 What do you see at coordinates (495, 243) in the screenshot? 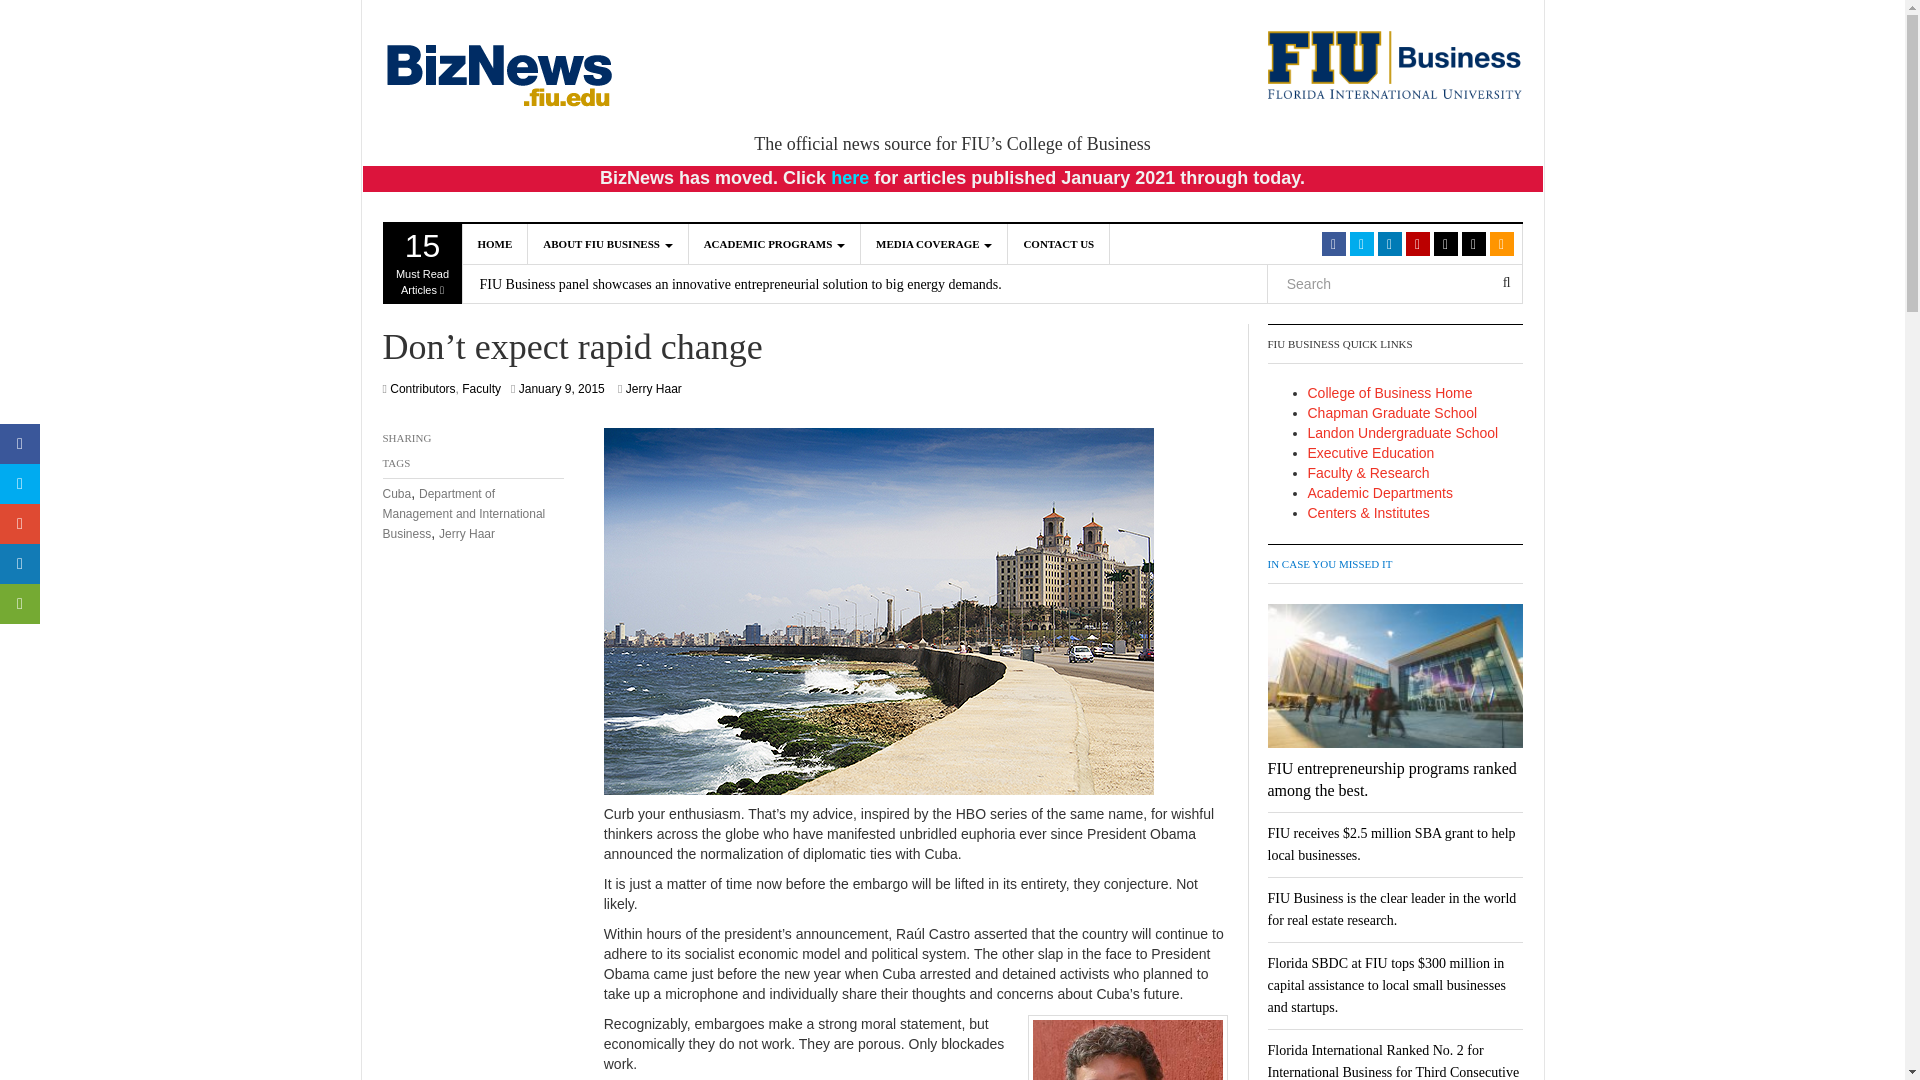
I see `HOME` at bounding box center [495, 243].